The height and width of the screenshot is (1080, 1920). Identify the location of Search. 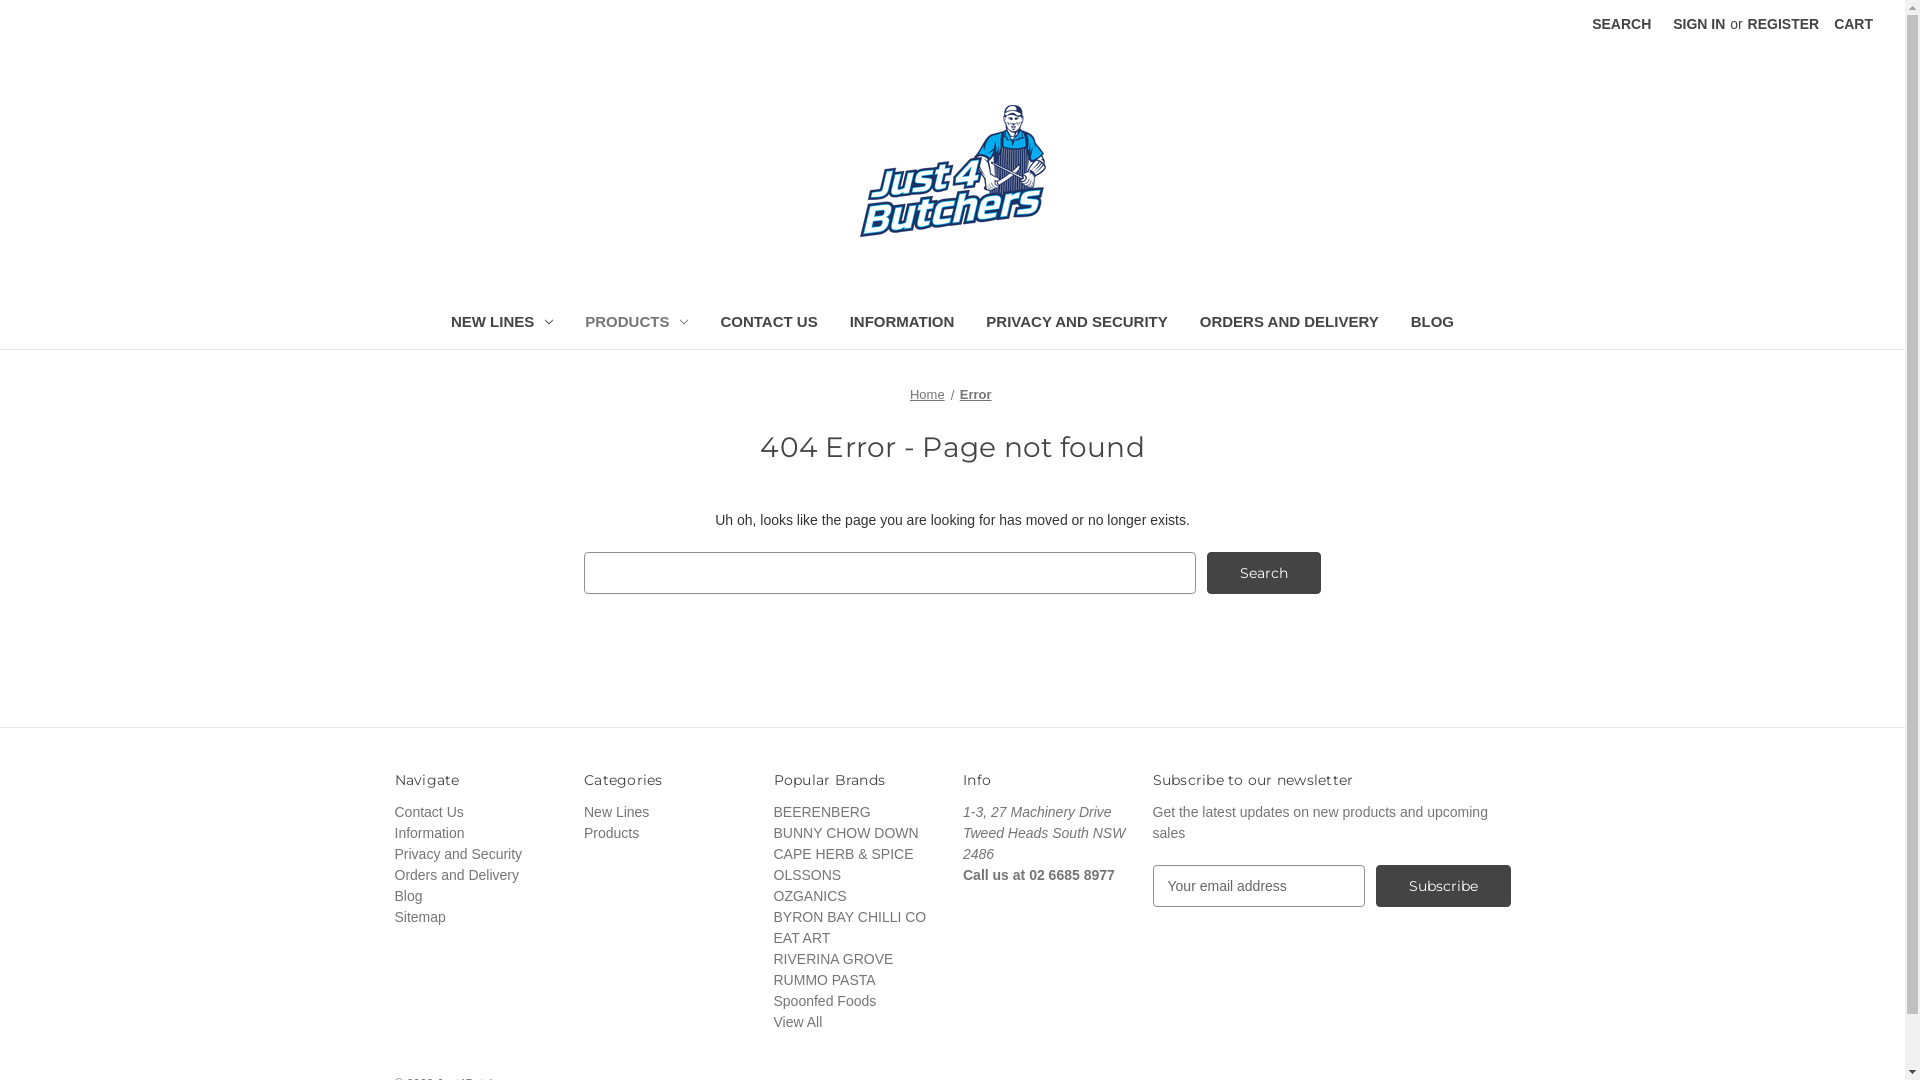
(1264, 573).